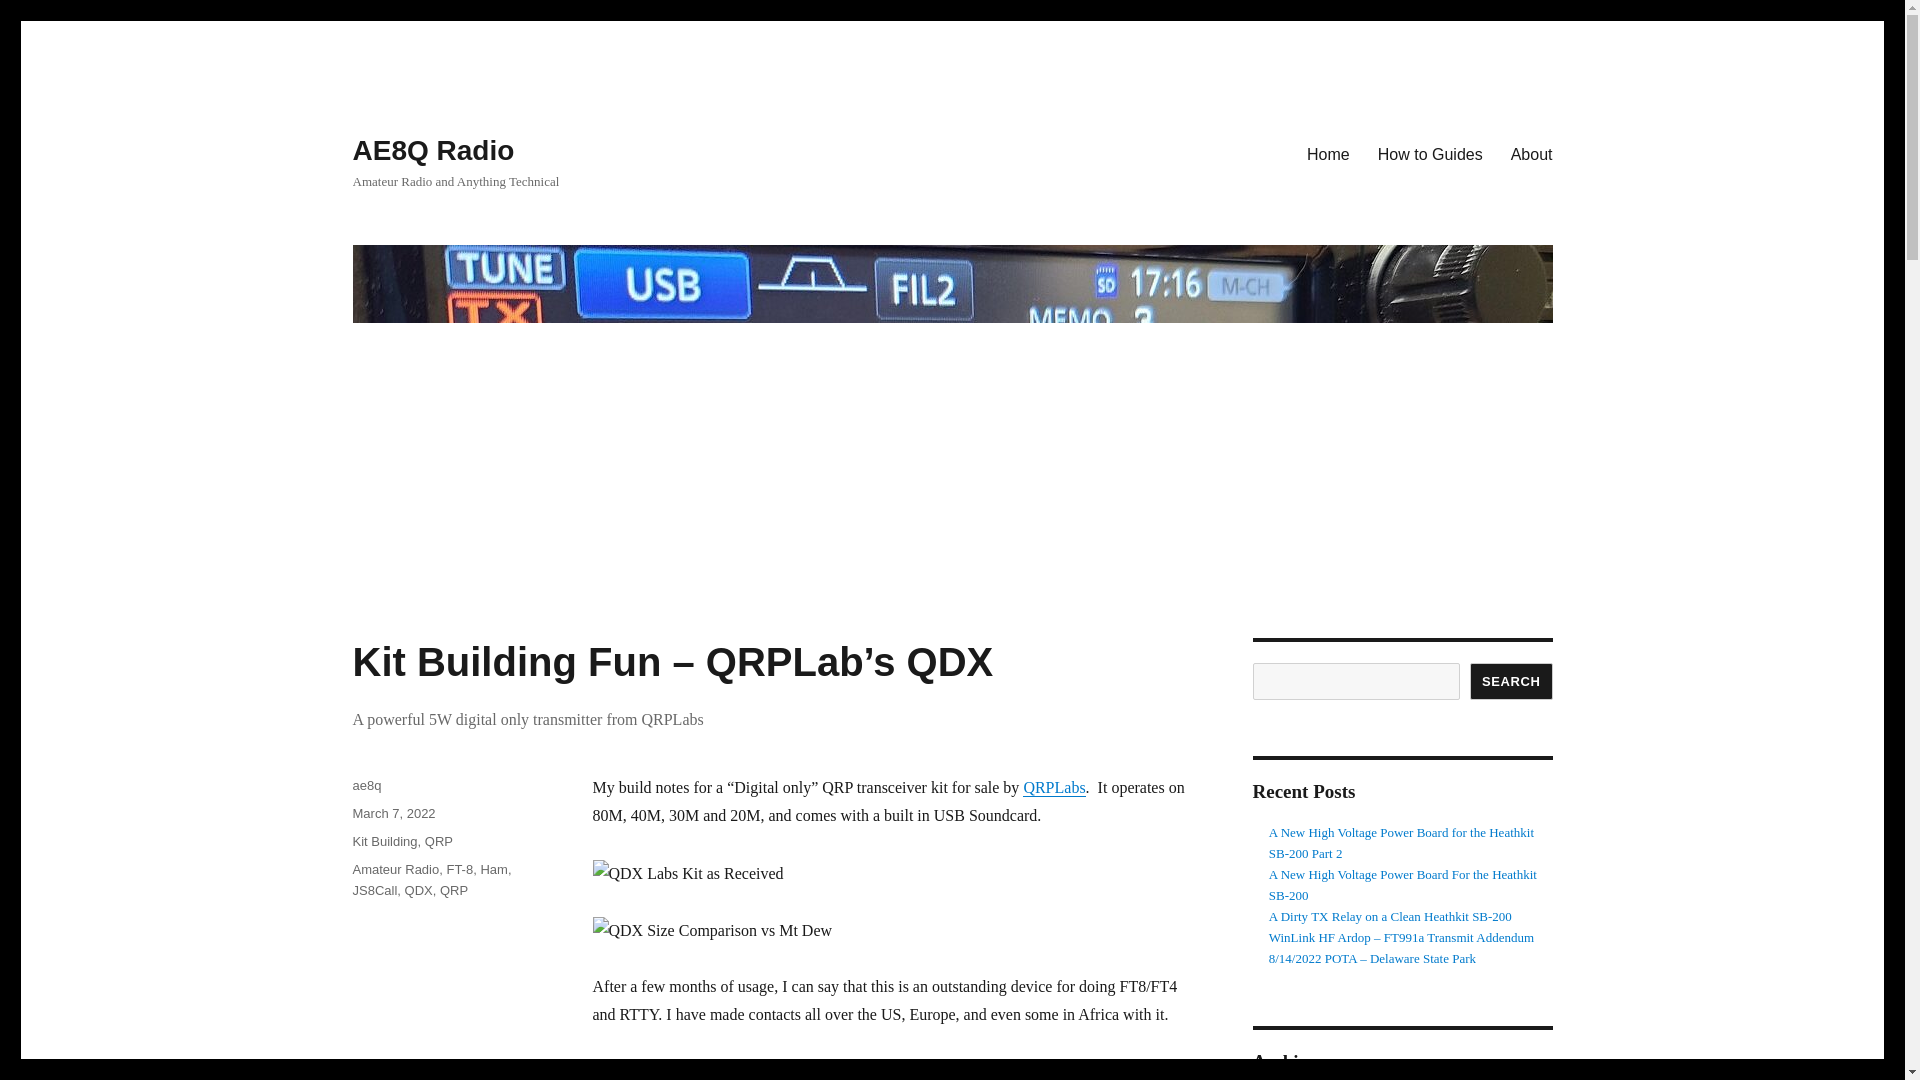  Describe the element at coordinates (1054, 786) in the screenshot. I see `QRPLabs` at that location.